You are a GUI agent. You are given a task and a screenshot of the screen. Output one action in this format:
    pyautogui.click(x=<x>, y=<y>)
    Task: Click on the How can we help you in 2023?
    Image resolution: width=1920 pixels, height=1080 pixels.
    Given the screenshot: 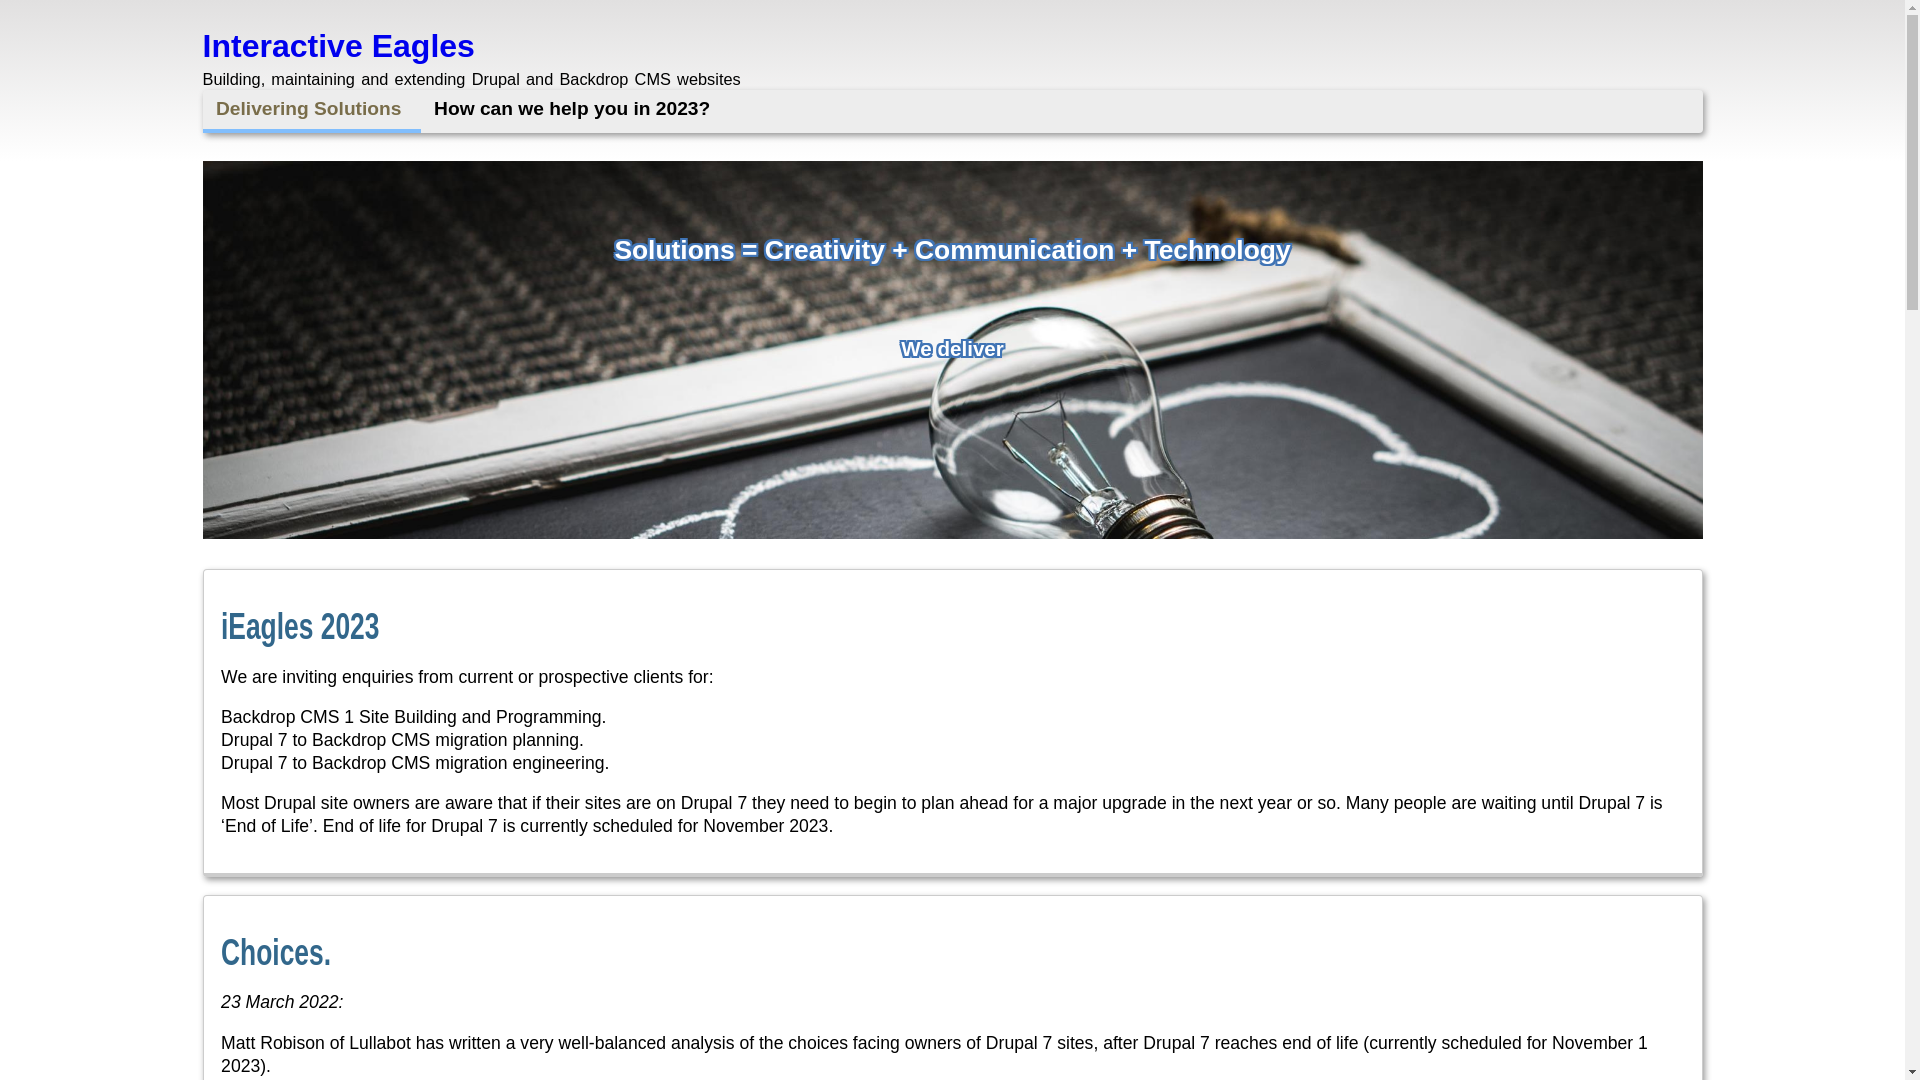 What is the action you would take?
    pyautogui.click(x=576, y=109)
    